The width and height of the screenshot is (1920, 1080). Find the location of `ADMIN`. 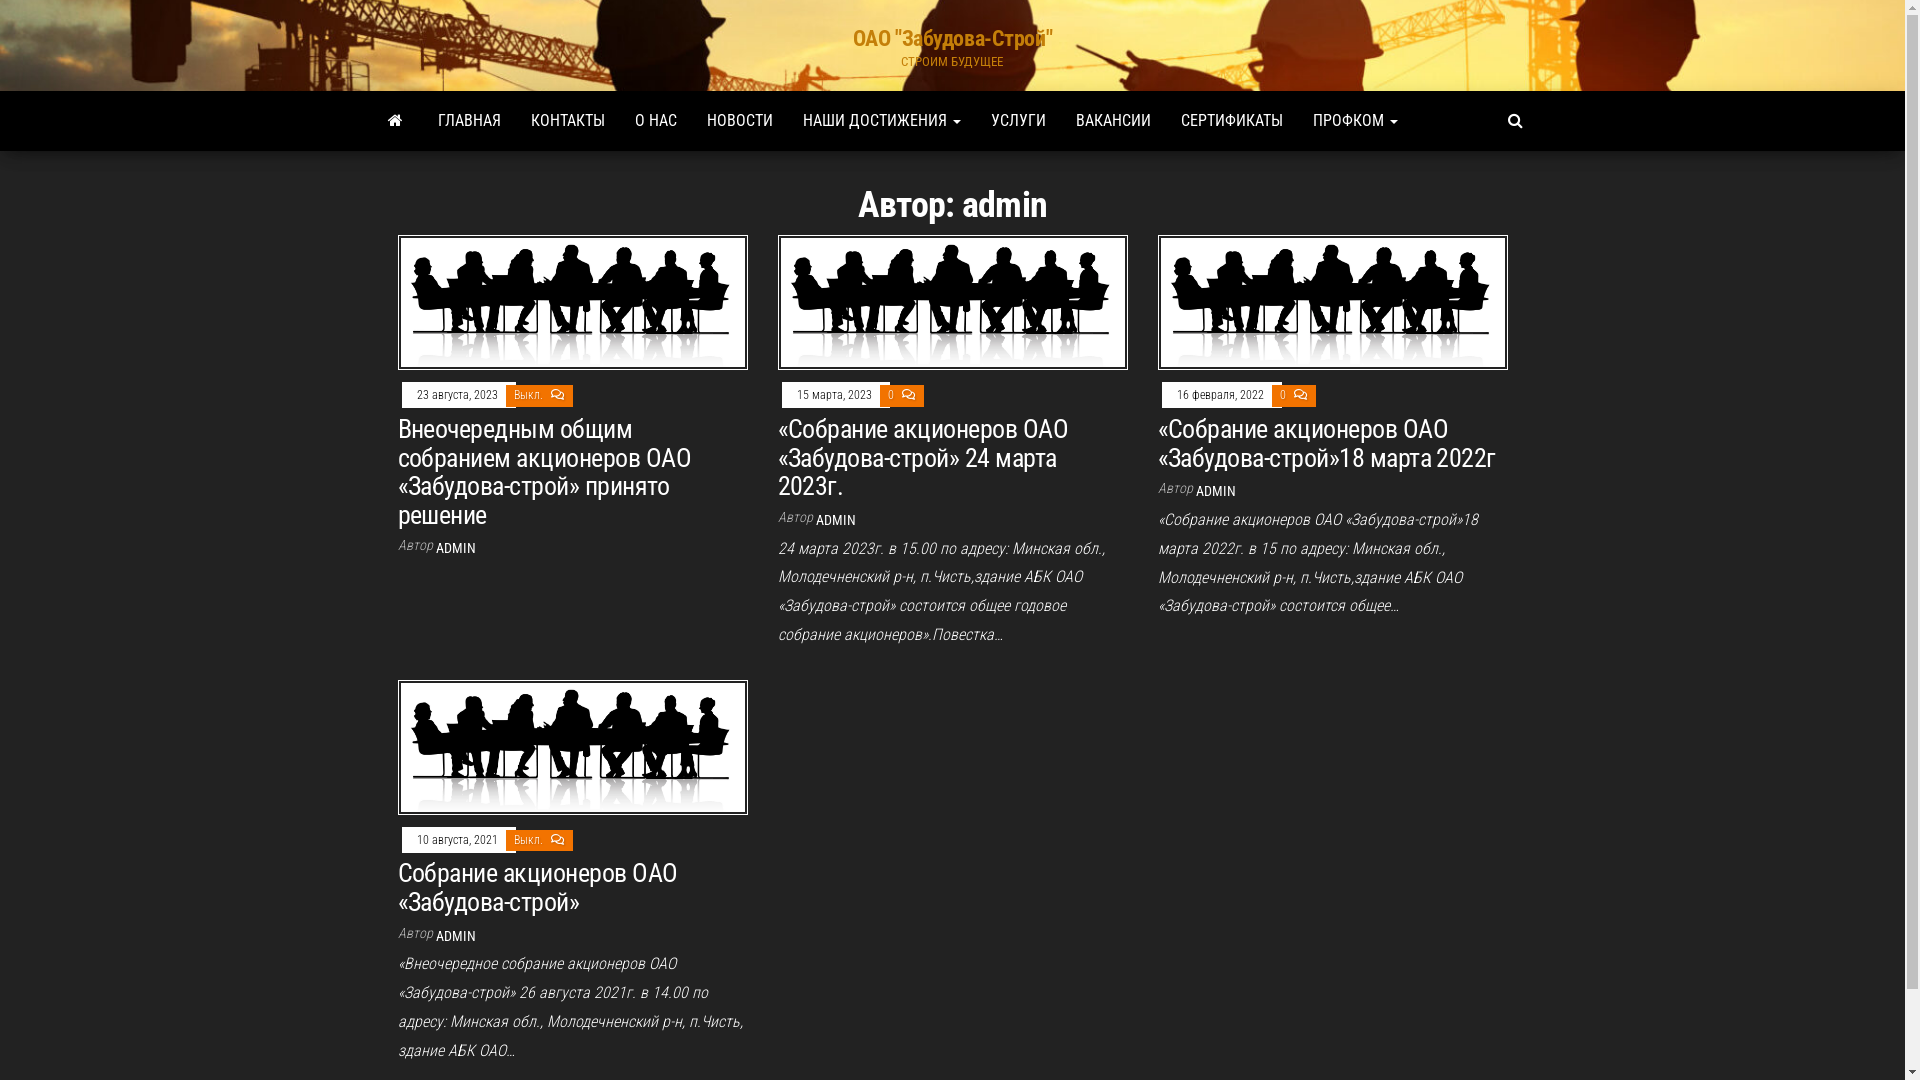

ADMIN is located at coordinates (456, 548).